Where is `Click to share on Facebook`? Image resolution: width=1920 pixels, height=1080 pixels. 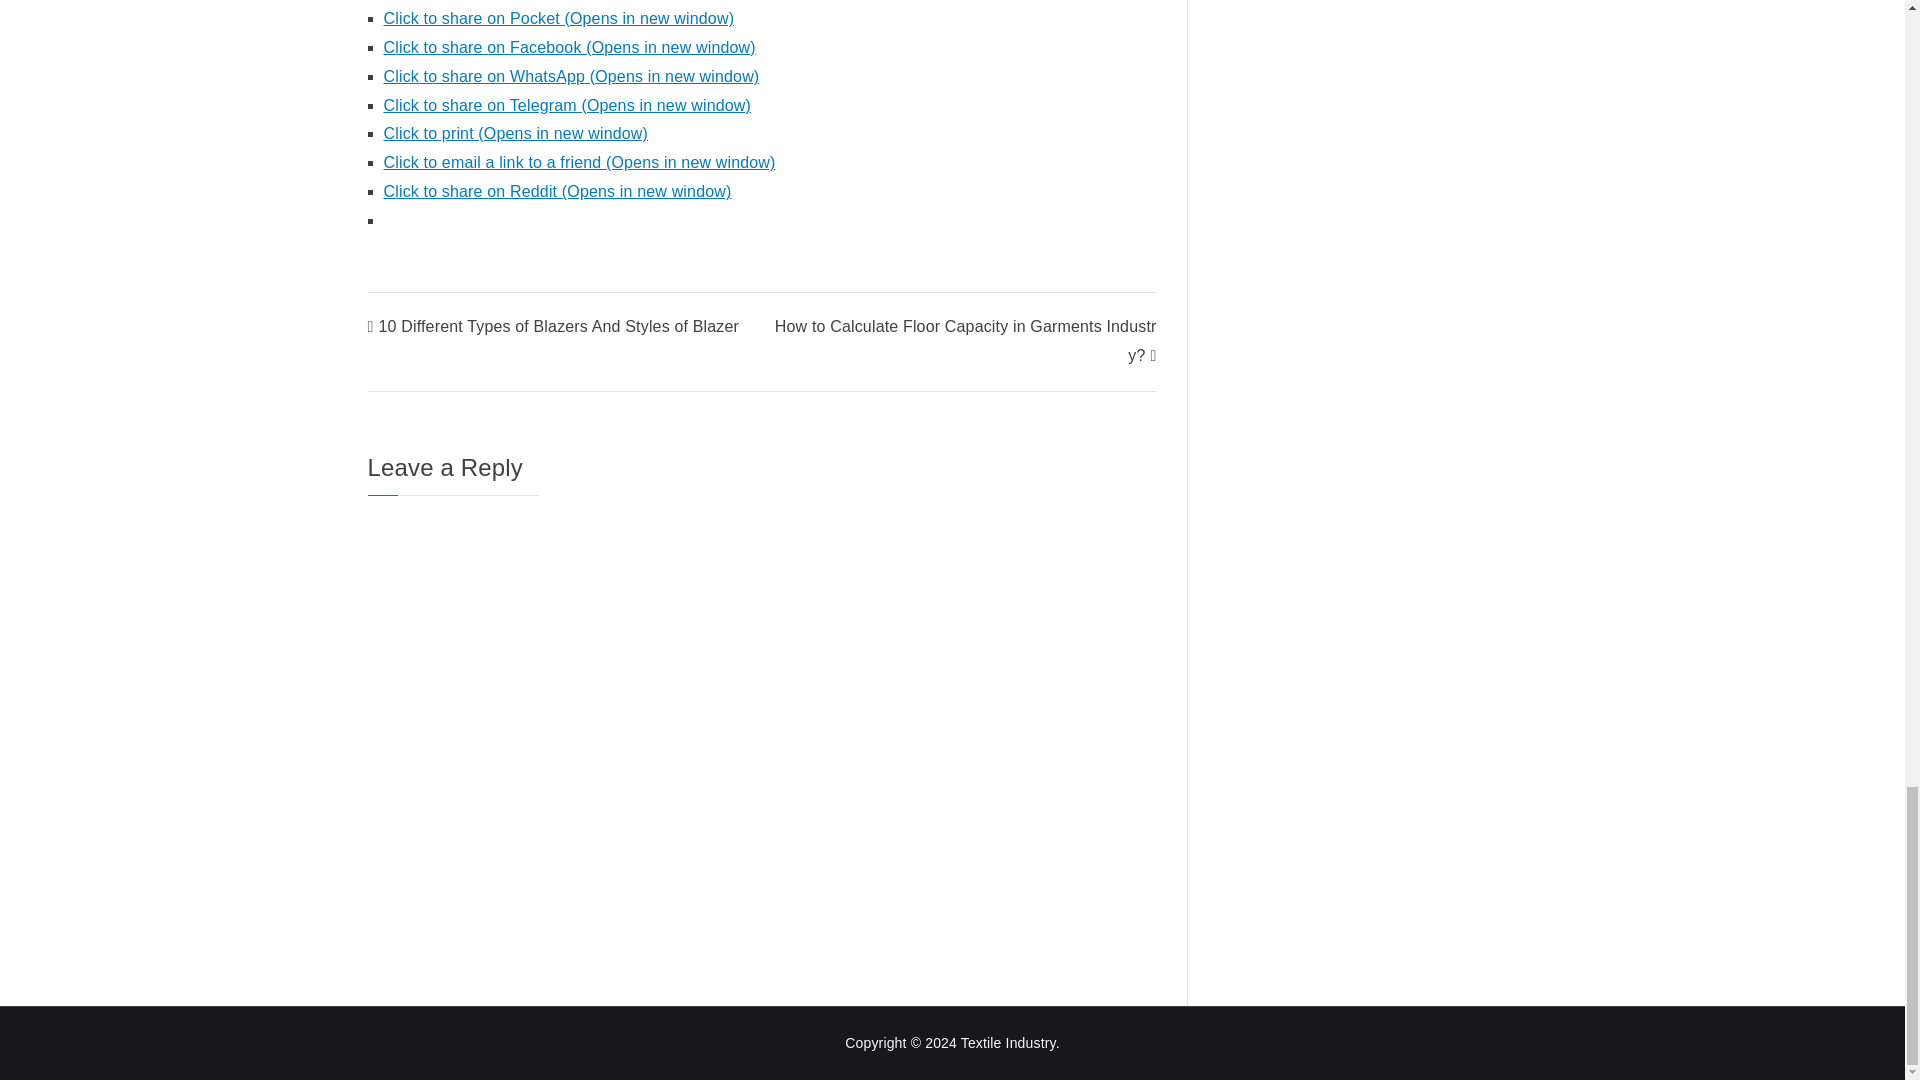
Click to share on Facebook is located at coordinates (570, 47).